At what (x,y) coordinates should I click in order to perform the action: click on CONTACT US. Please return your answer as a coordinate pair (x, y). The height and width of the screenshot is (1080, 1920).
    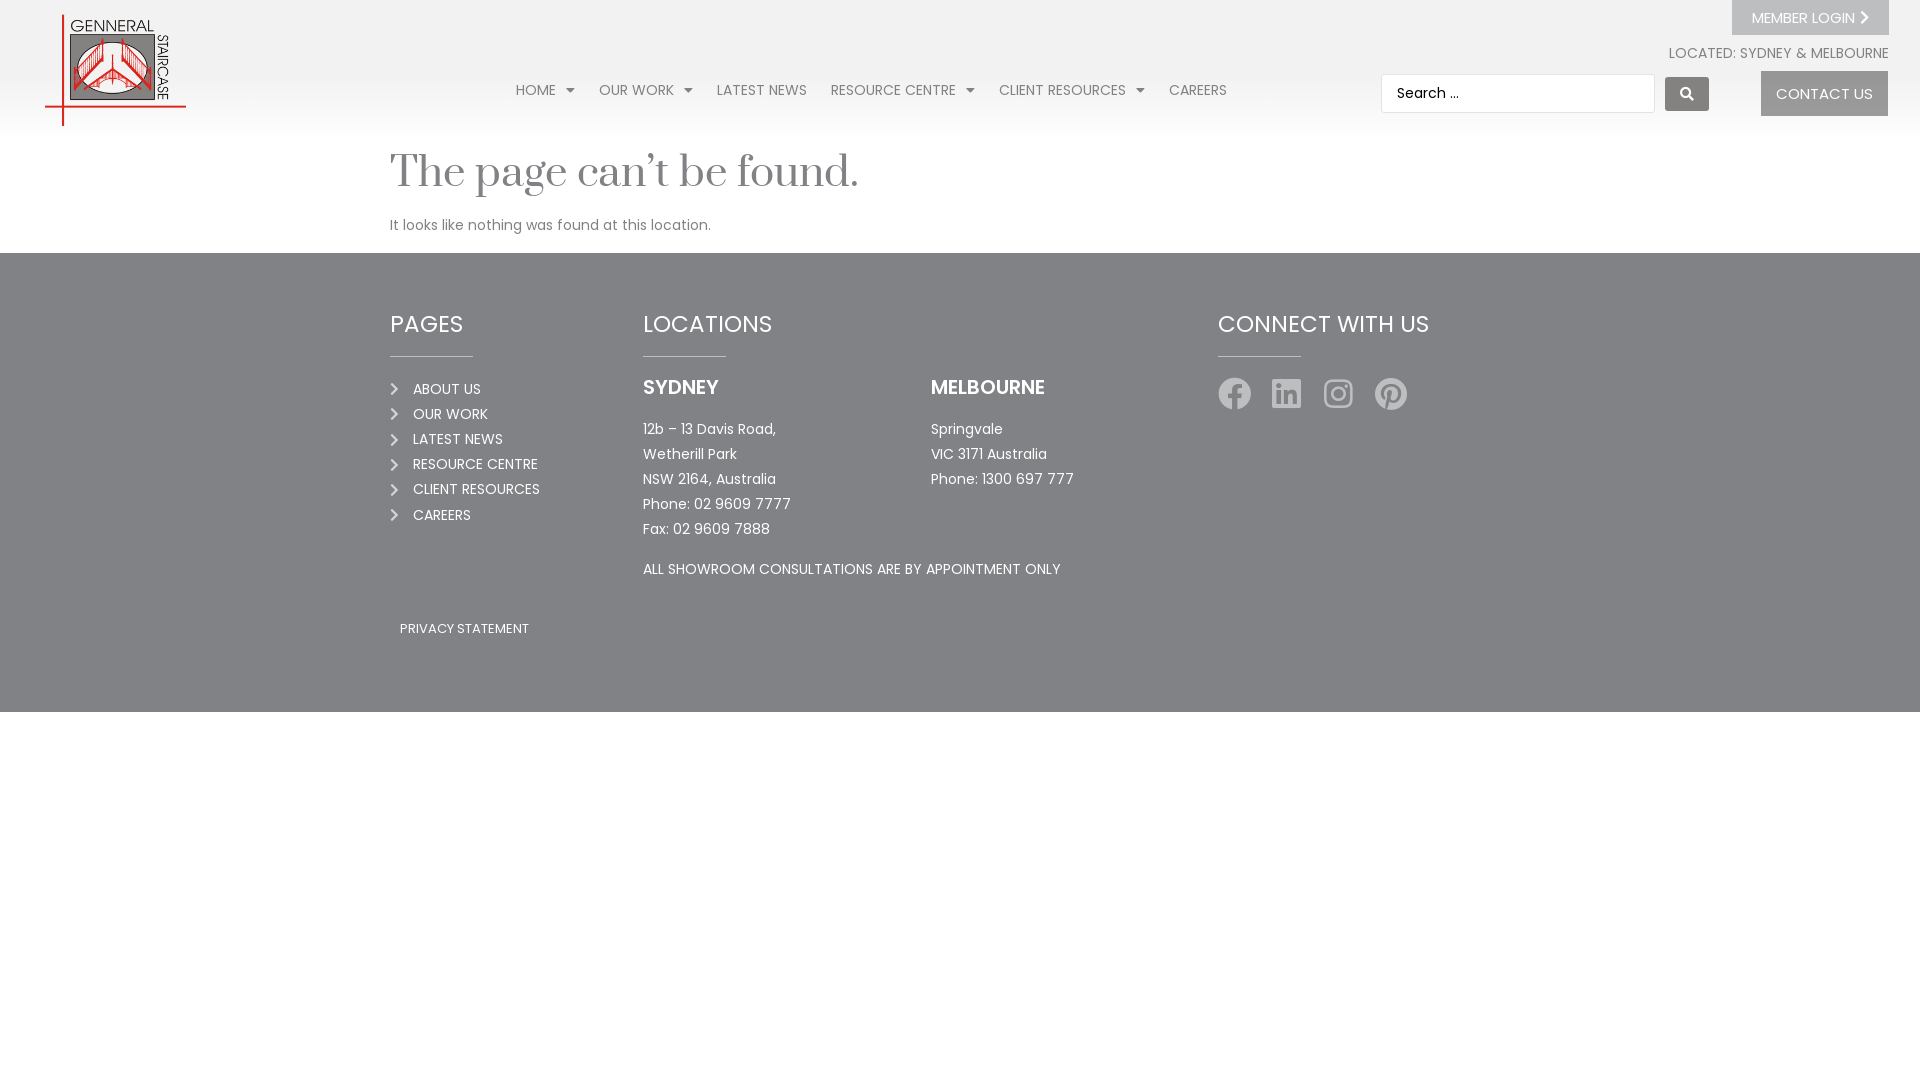
    Looking at the image, I should click on (1824, 94).